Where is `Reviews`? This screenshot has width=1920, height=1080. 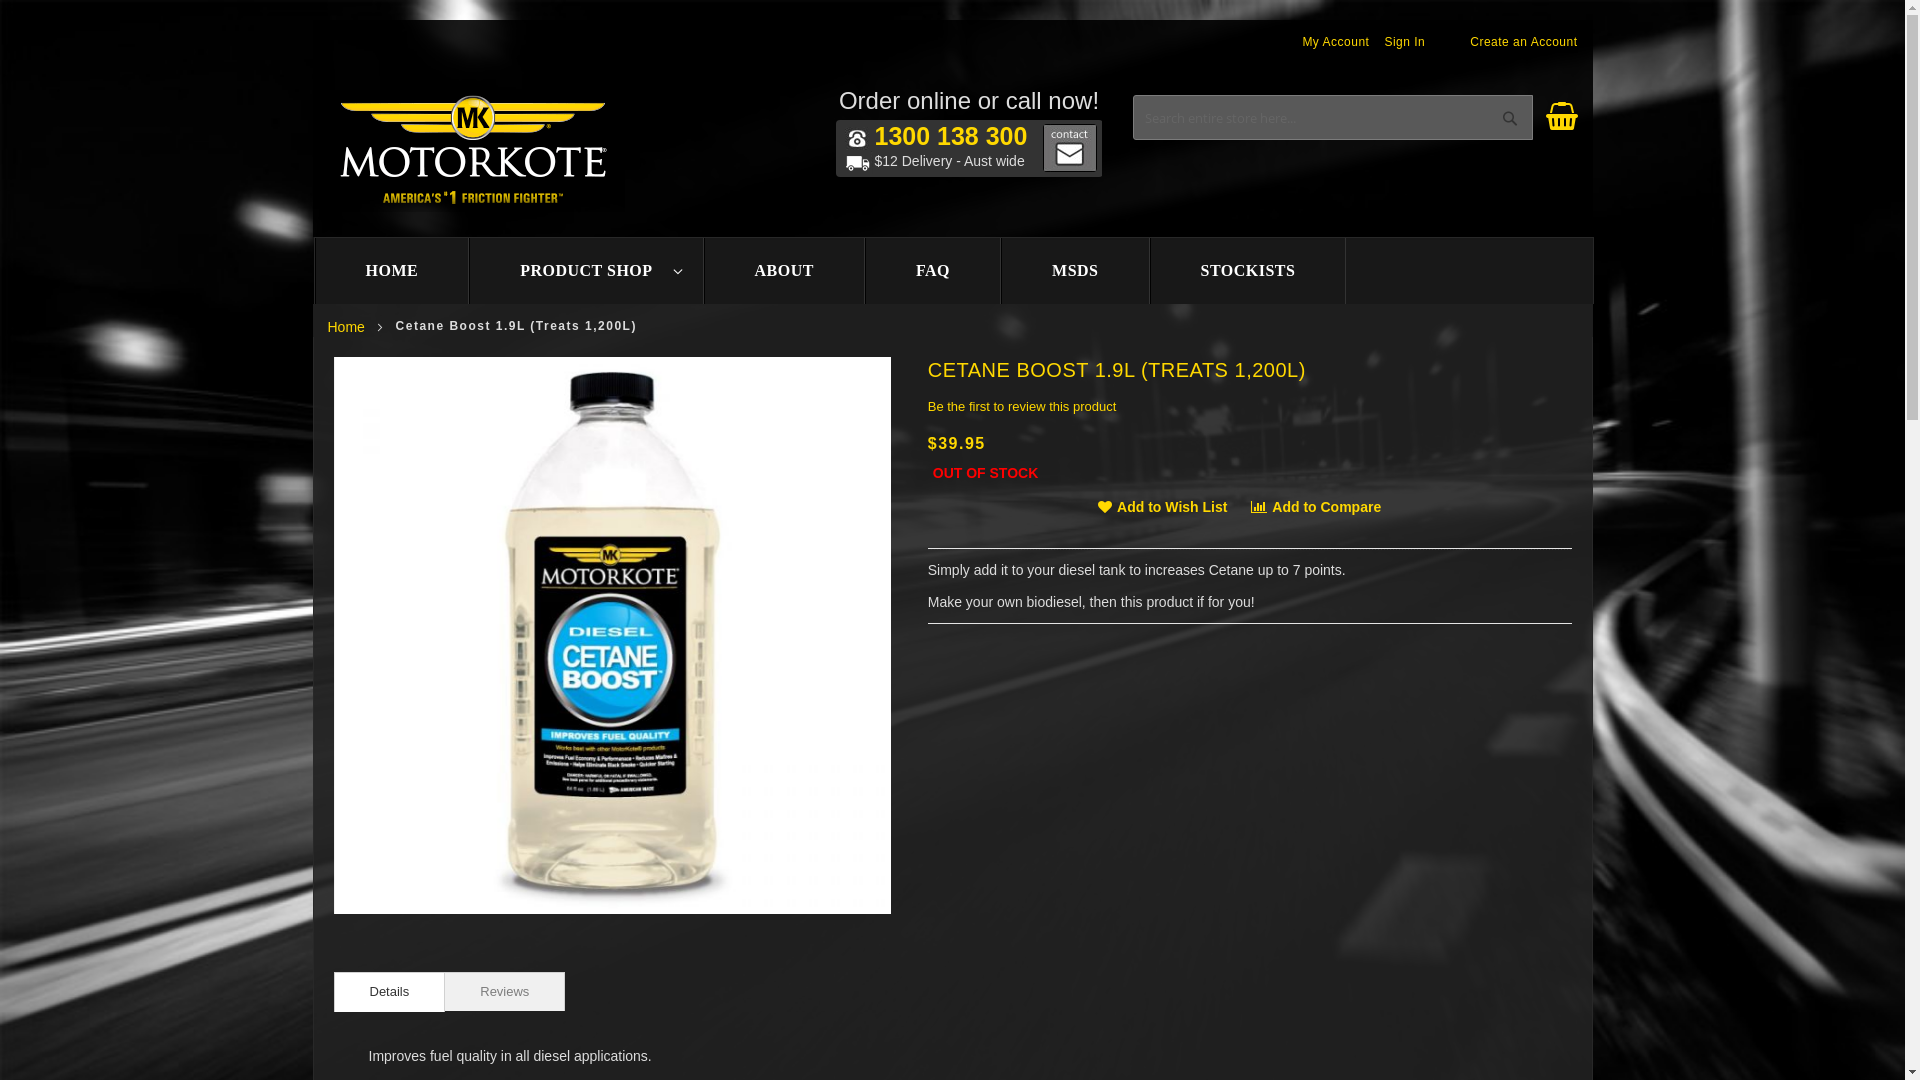
Reviews is located at coordinates (504, 992).